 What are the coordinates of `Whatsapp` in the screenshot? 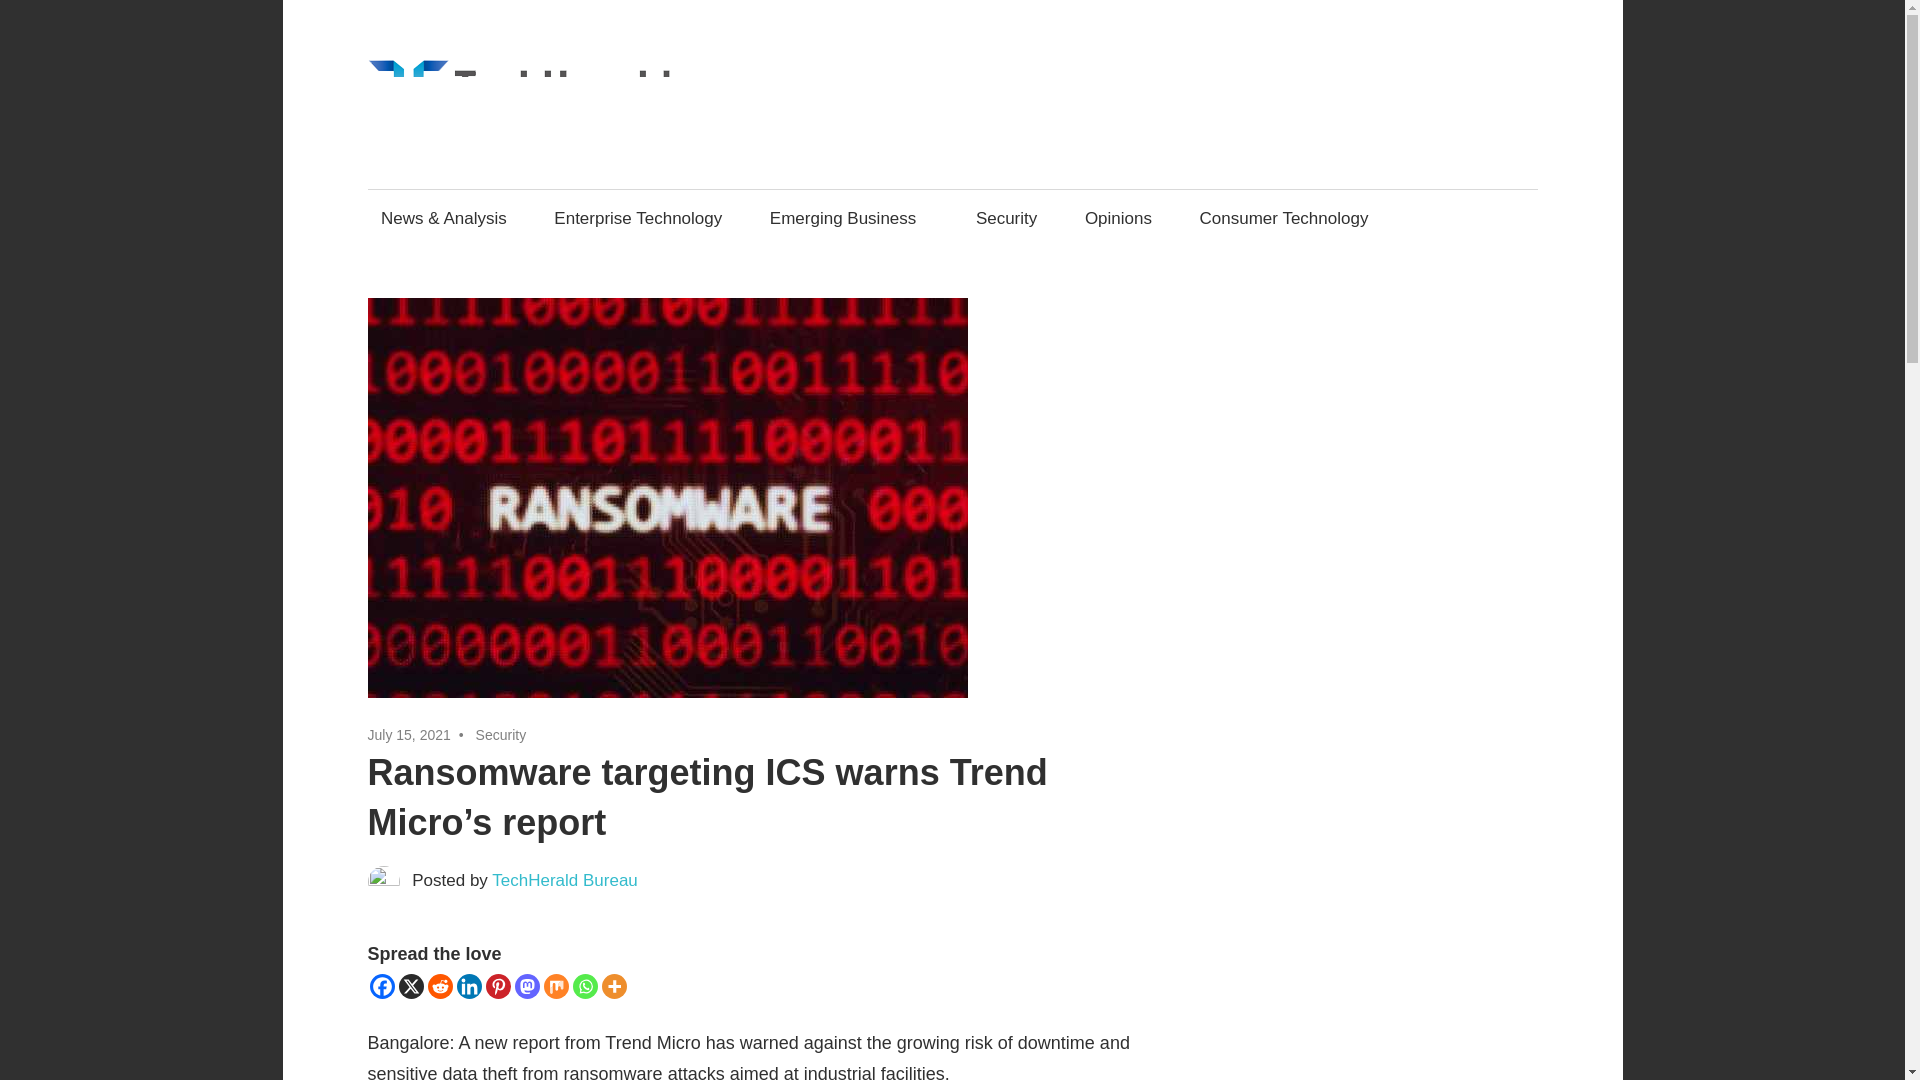 It's located at (584, 986).